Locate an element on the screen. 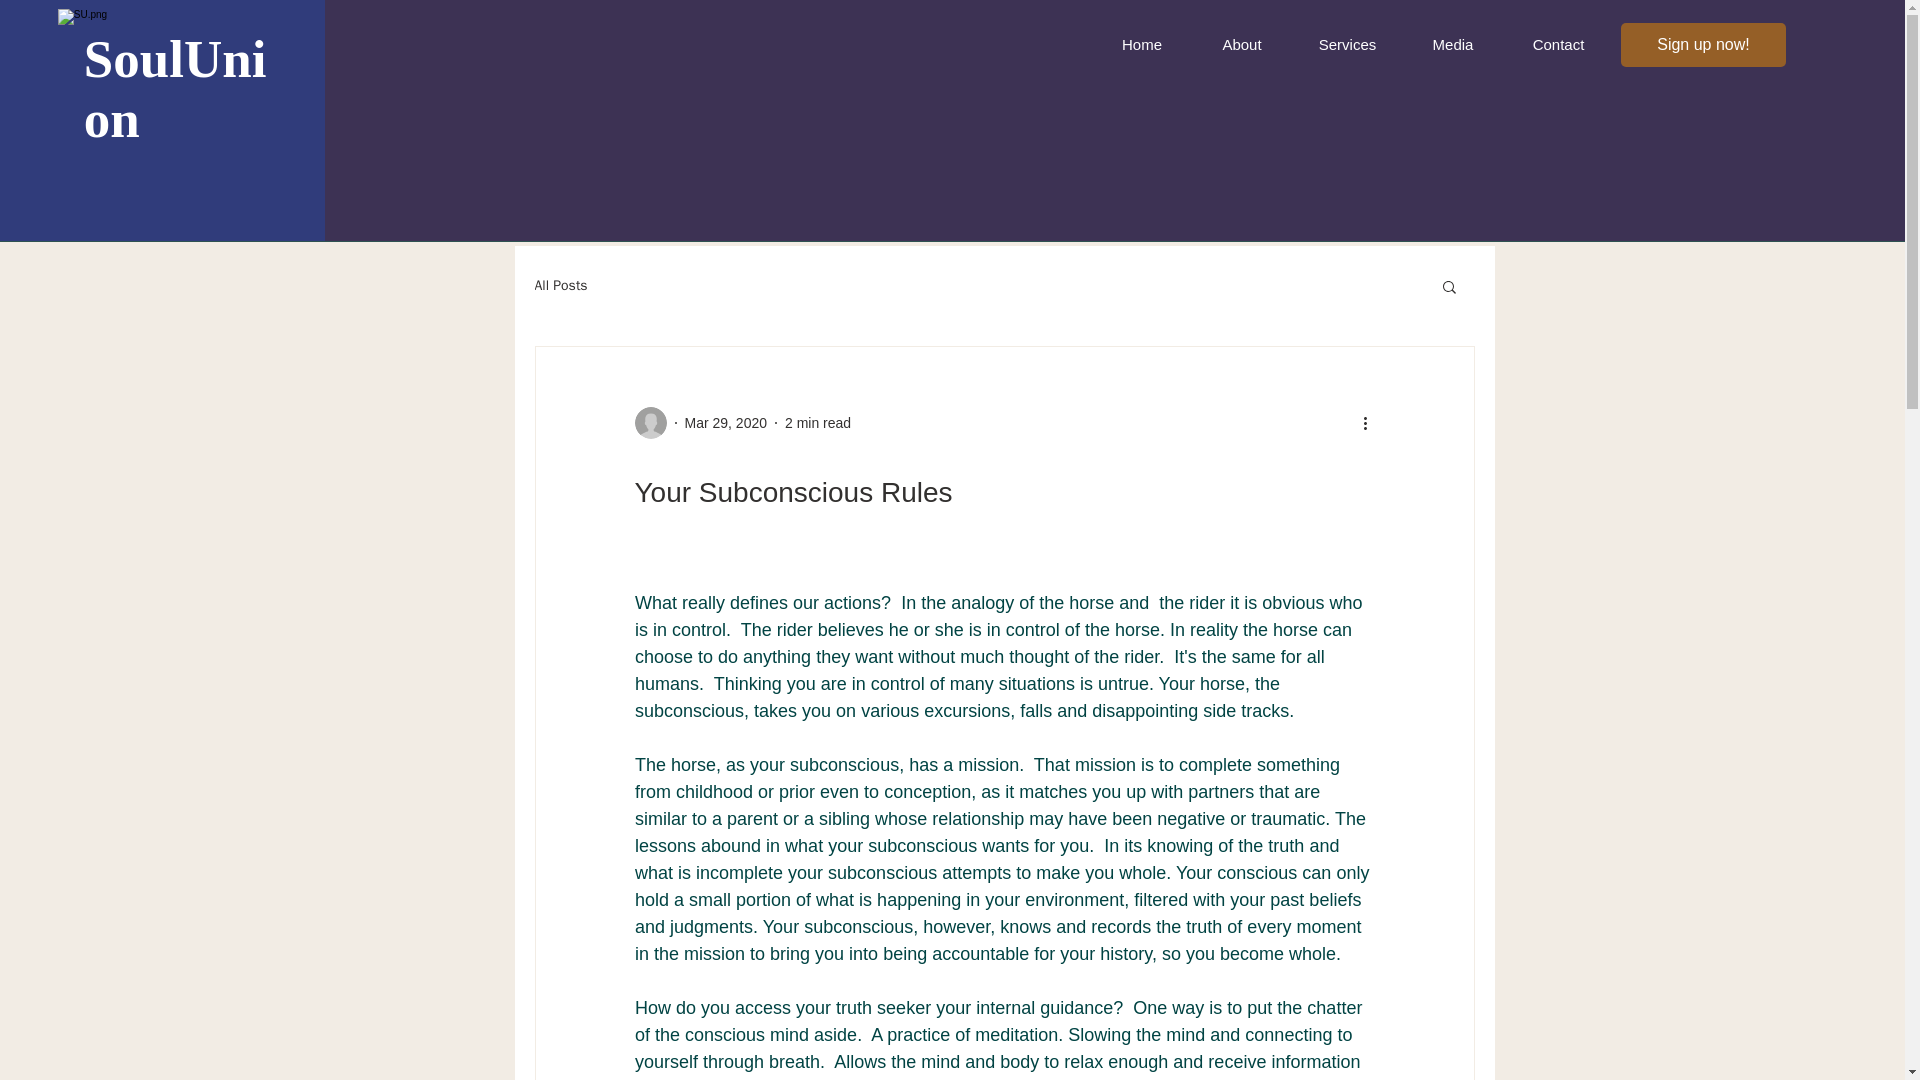 This screenshot has height=1080, width=1920. Mar 29, 2020 is located at coordinates (724, 421).